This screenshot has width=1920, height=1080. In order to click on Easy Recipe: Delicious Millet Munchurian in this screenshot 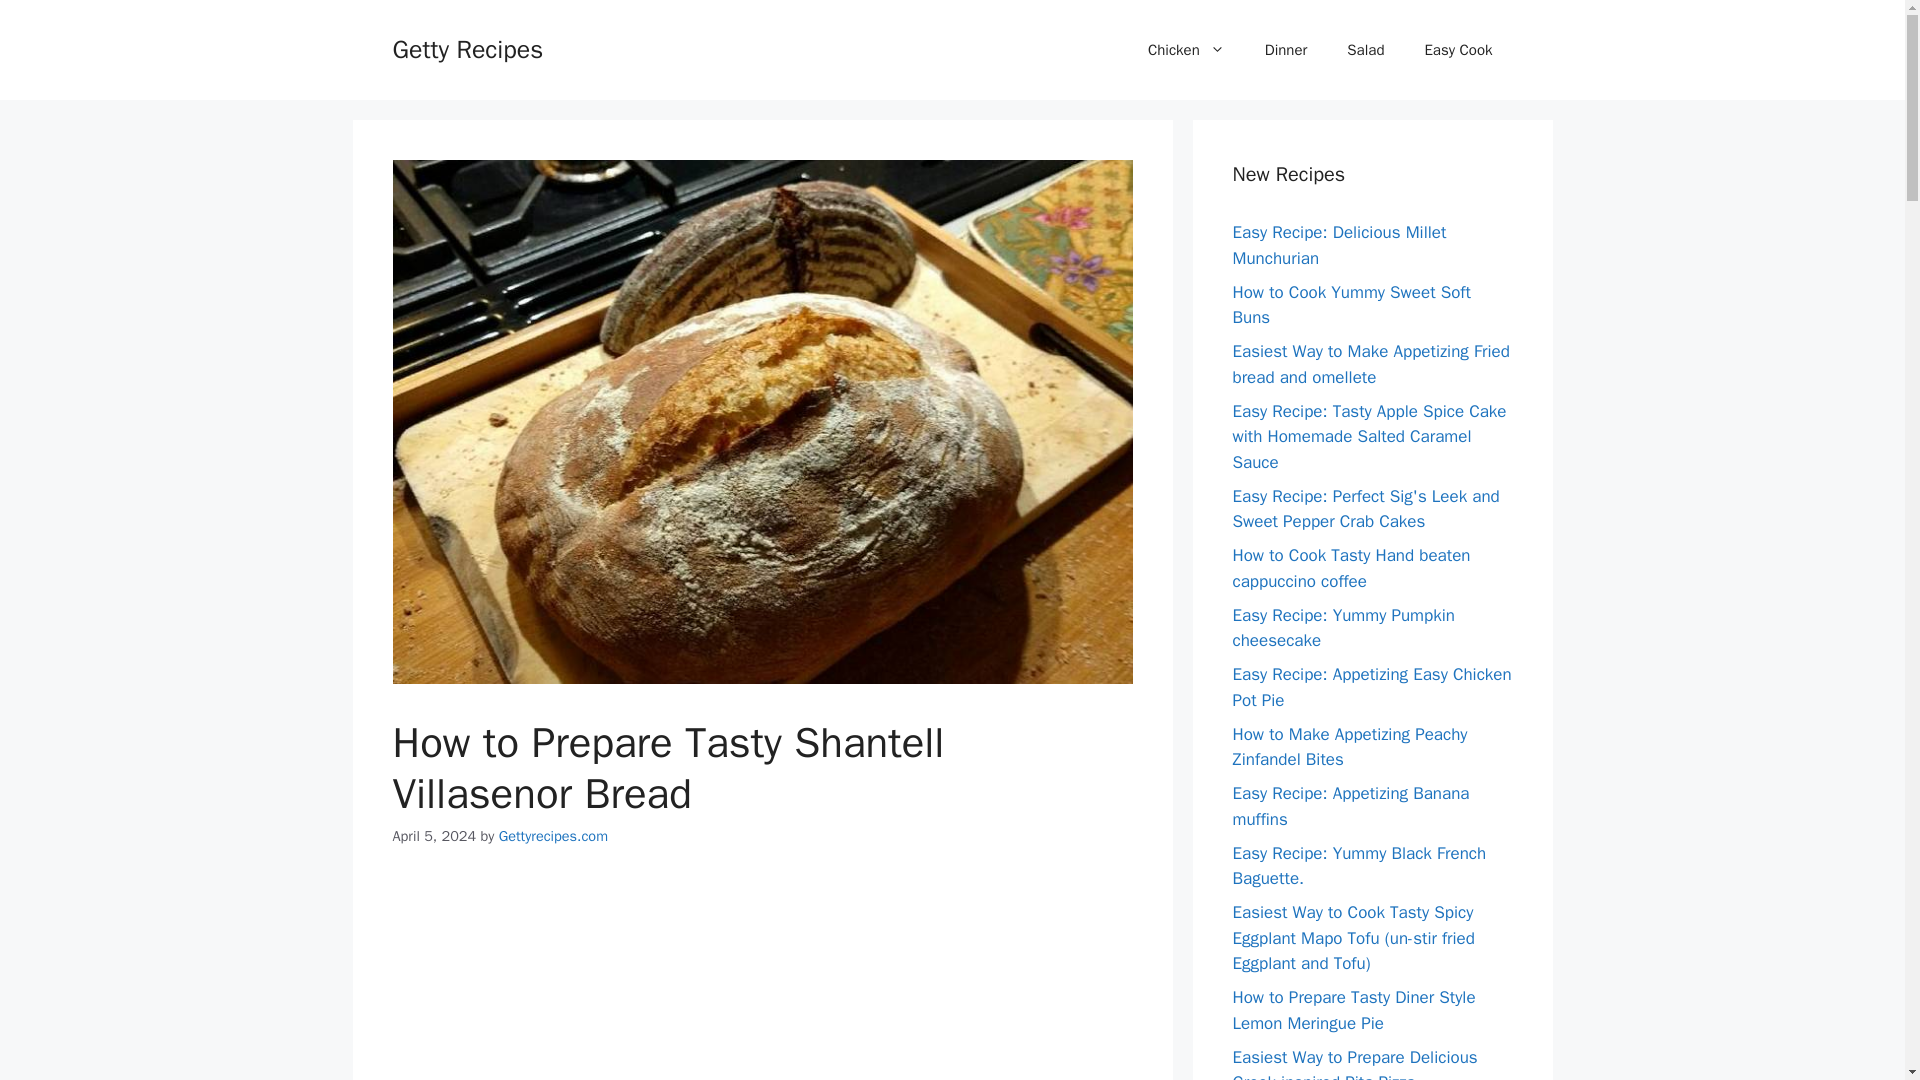, I will do `click(1338, 245)`.